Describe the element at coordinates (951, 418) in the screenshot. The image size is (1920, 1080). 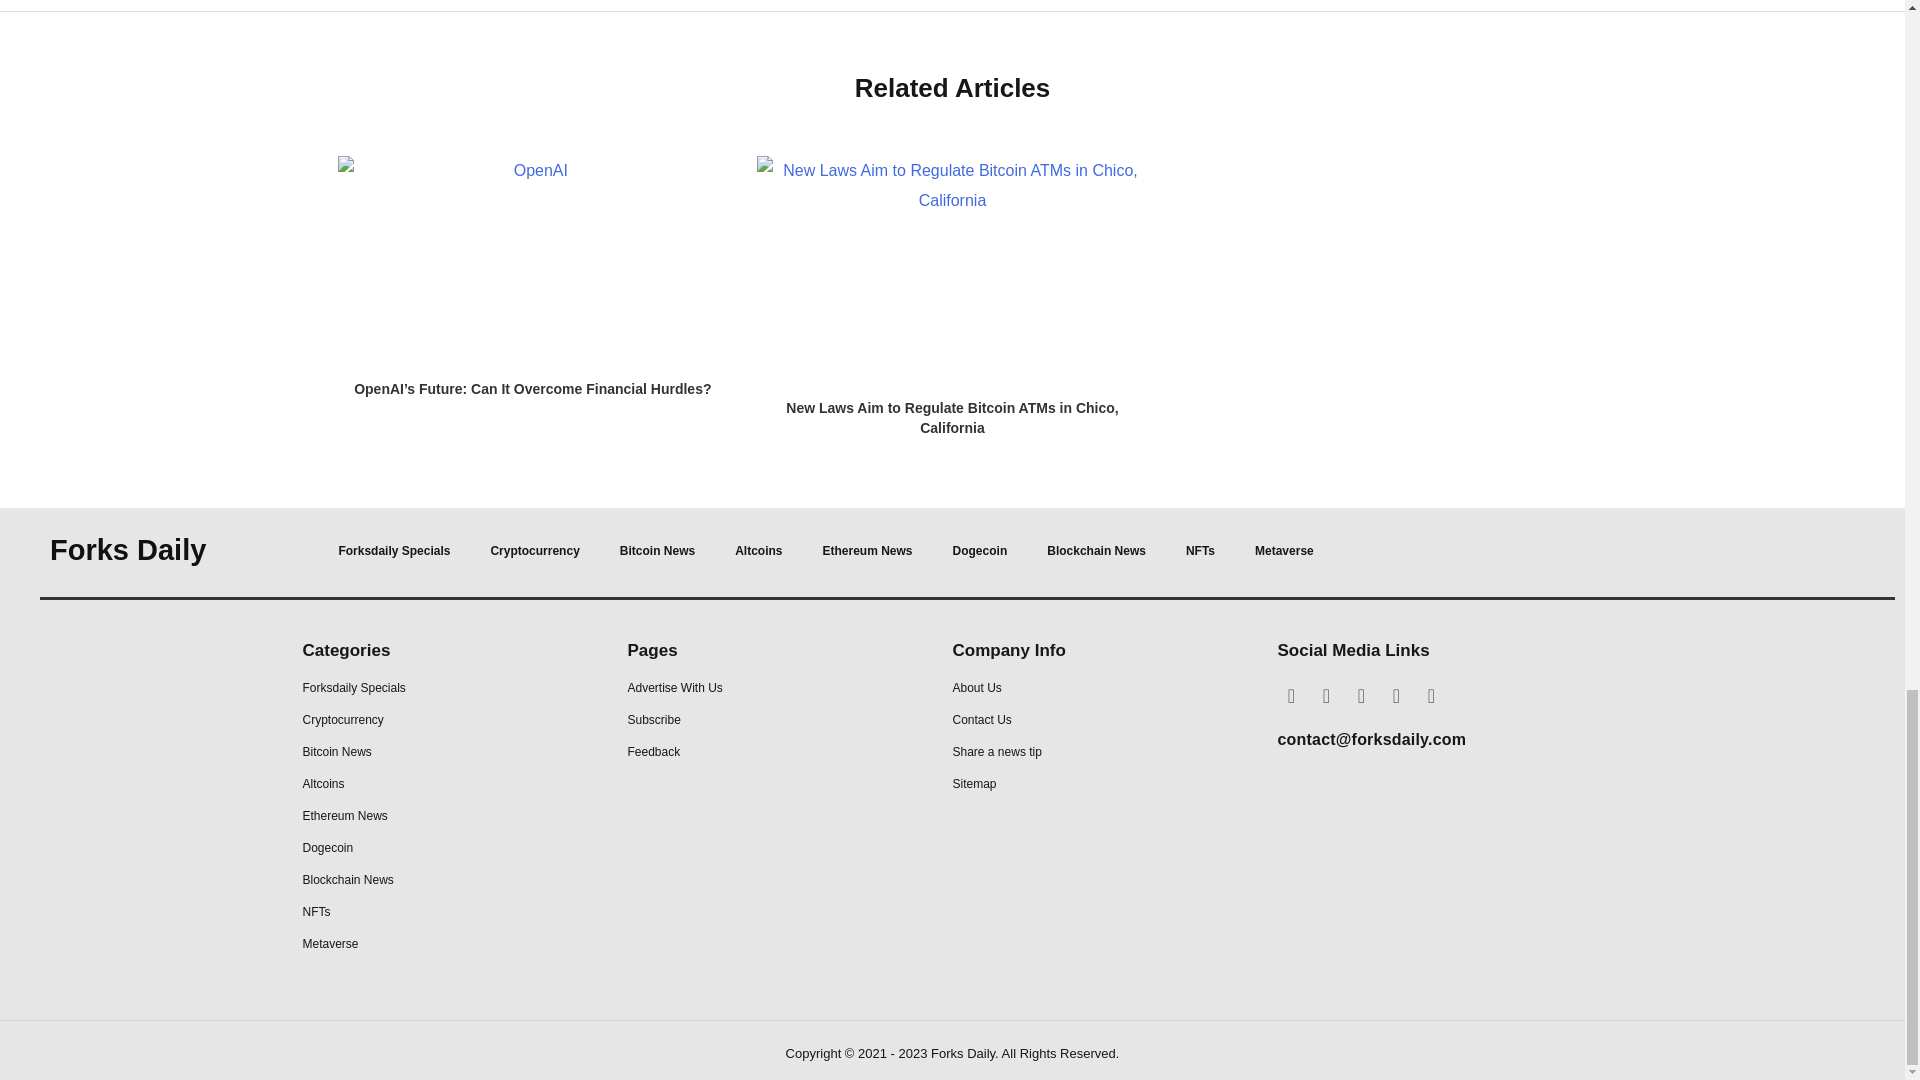
I see `New Laws Aim to Regulate Bitcoin ATMs in Chico, California` at that location.